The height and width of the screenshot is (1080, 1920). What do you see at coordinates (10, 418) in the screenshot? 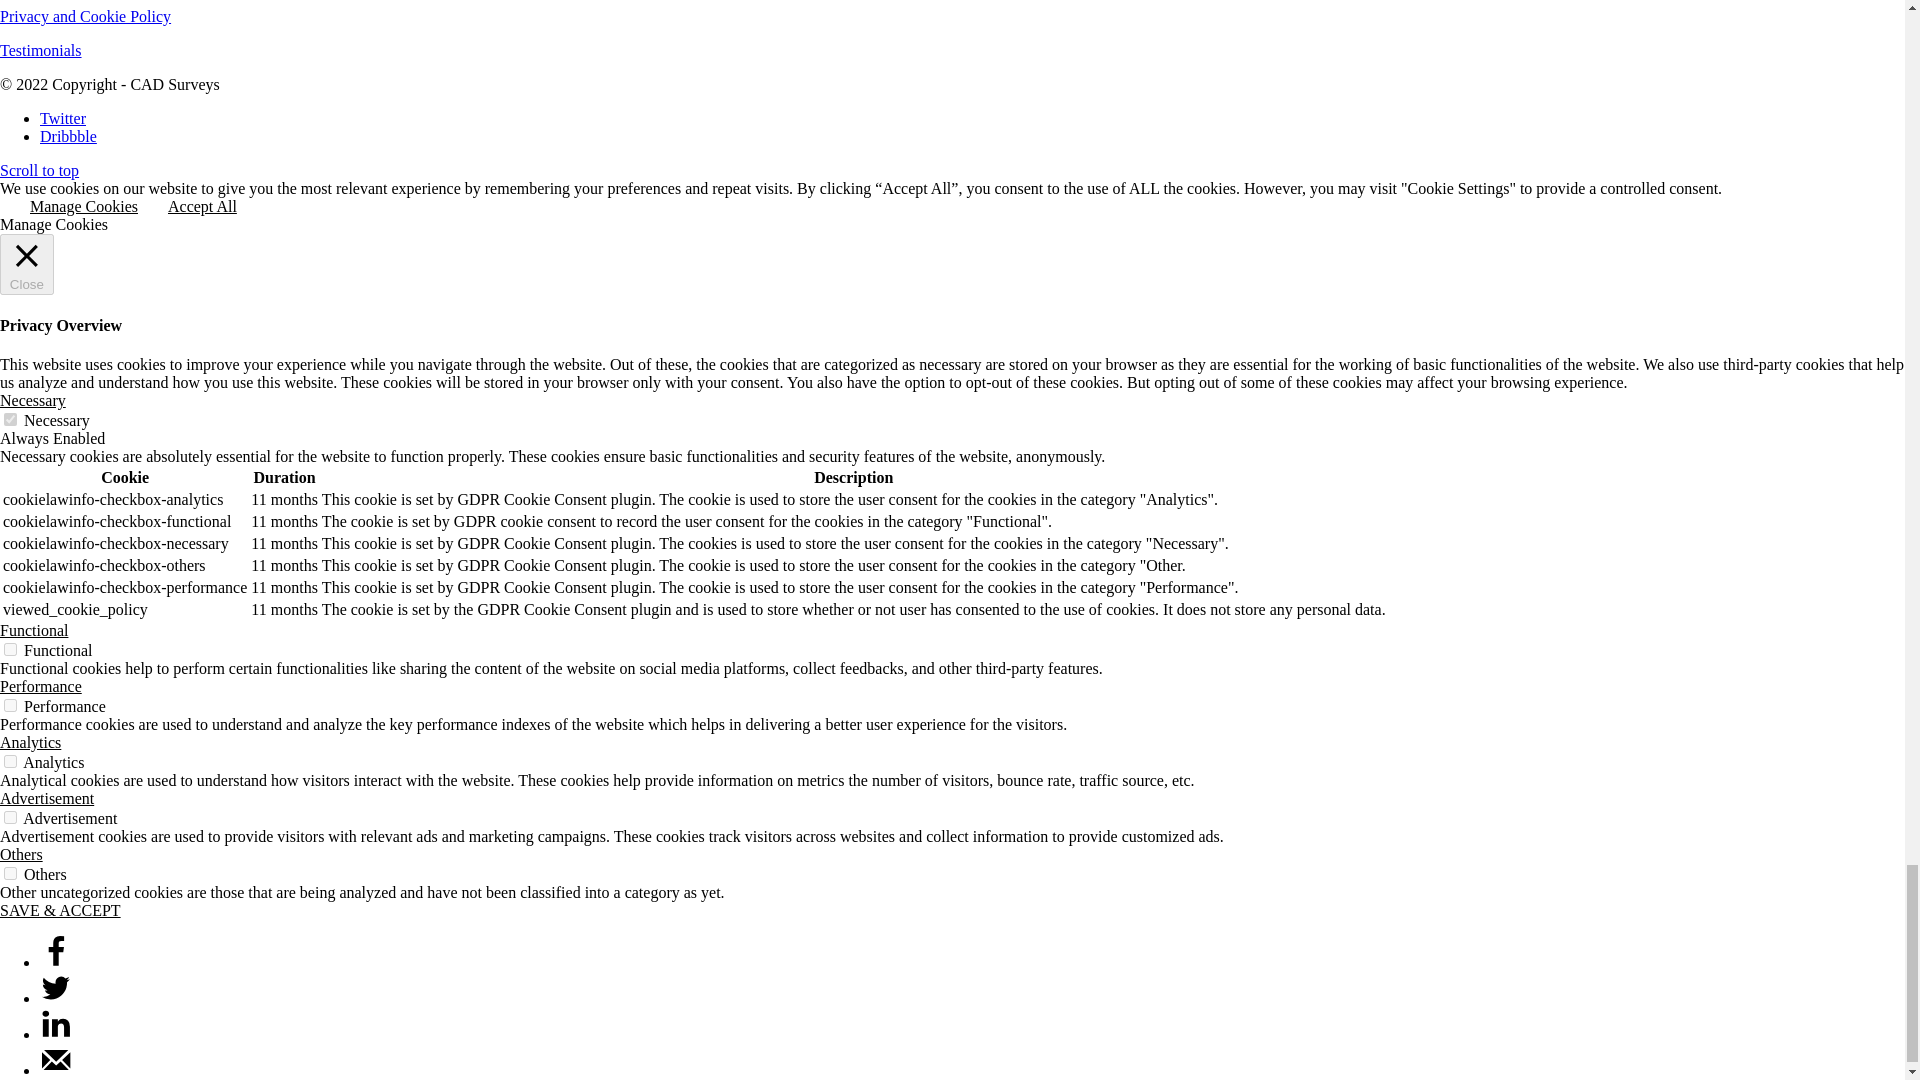
I see `on` at bounding box center [10, 418].